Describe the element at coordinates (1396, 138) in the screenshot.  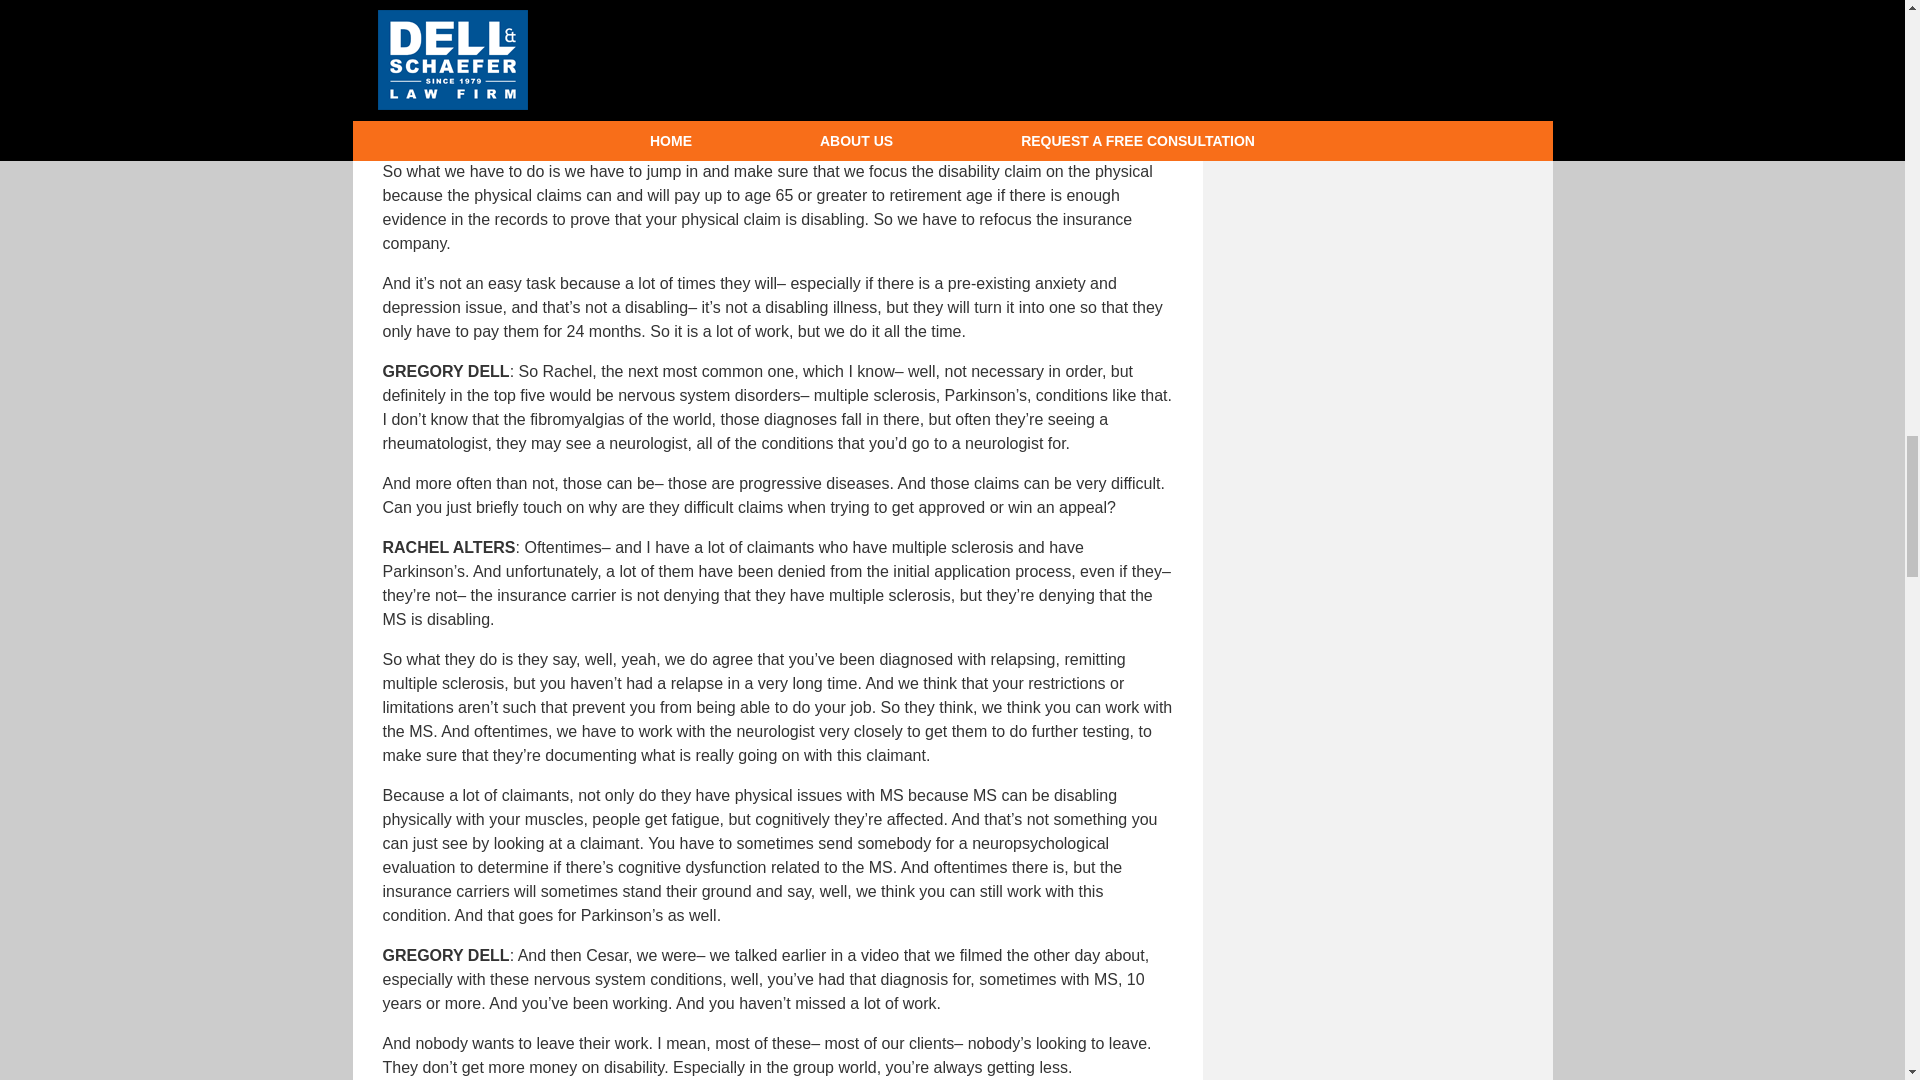
I see `Justia` at that location.